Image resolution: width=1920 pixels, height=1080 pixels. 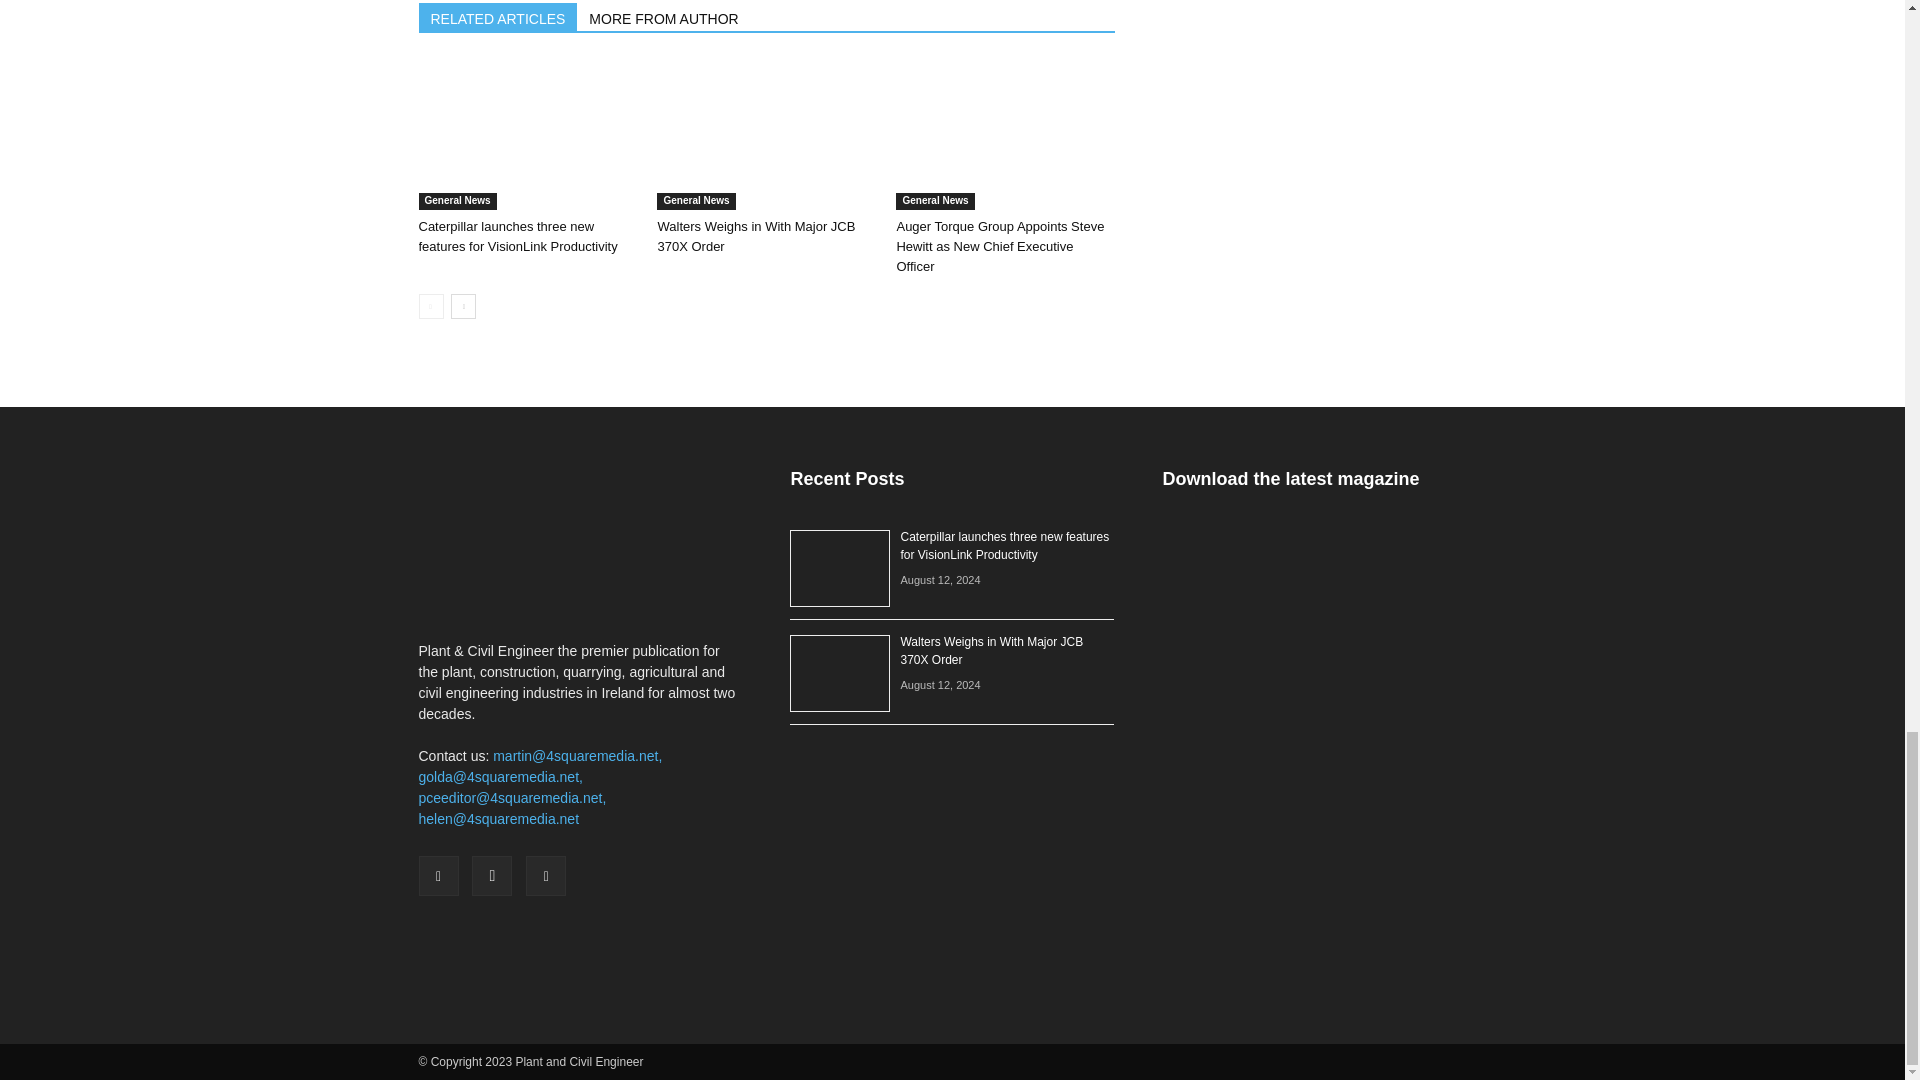 What do you see at coordinates (766, 134) in the screenshot?
I see `Walters Weighs in With Major JCB 370X Order` at bounding box center [766, 134].